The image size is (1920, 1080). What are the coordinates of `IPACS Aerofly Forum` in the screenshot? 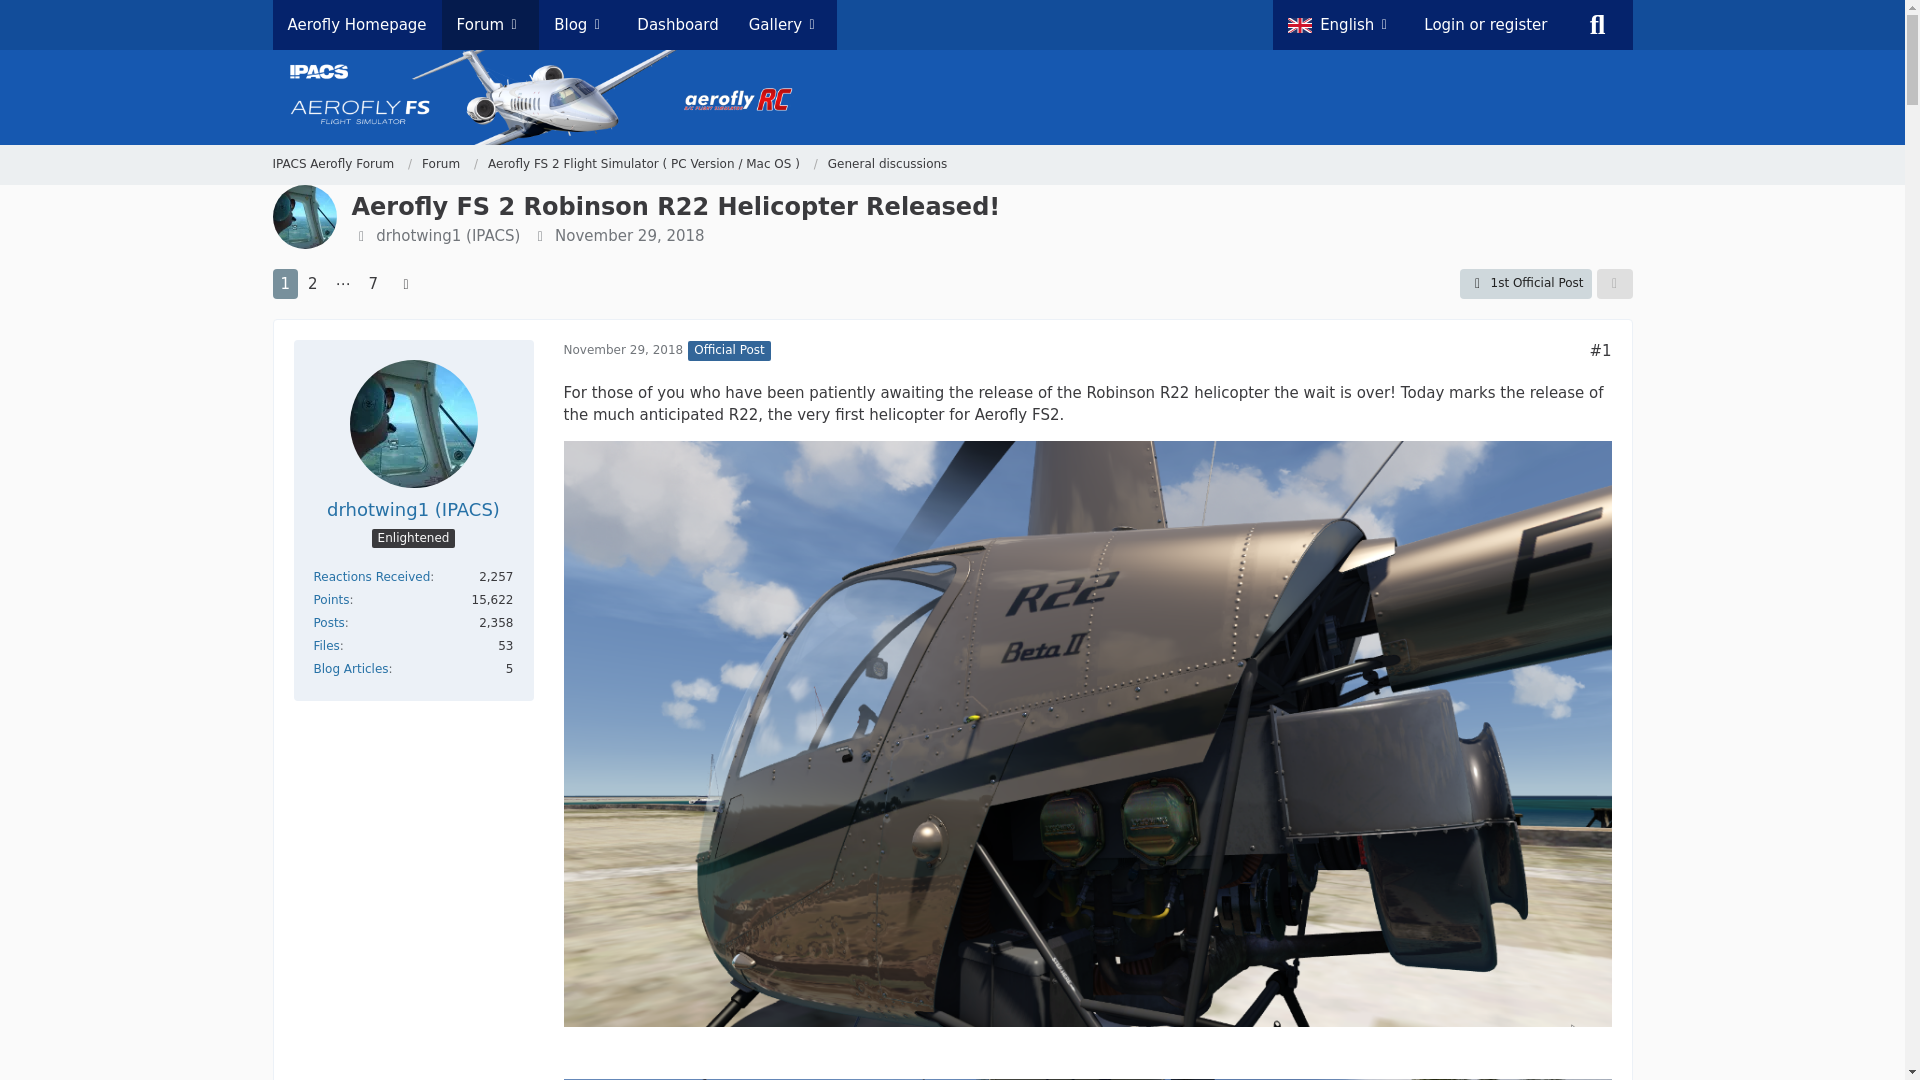 It's located at (332, 164).